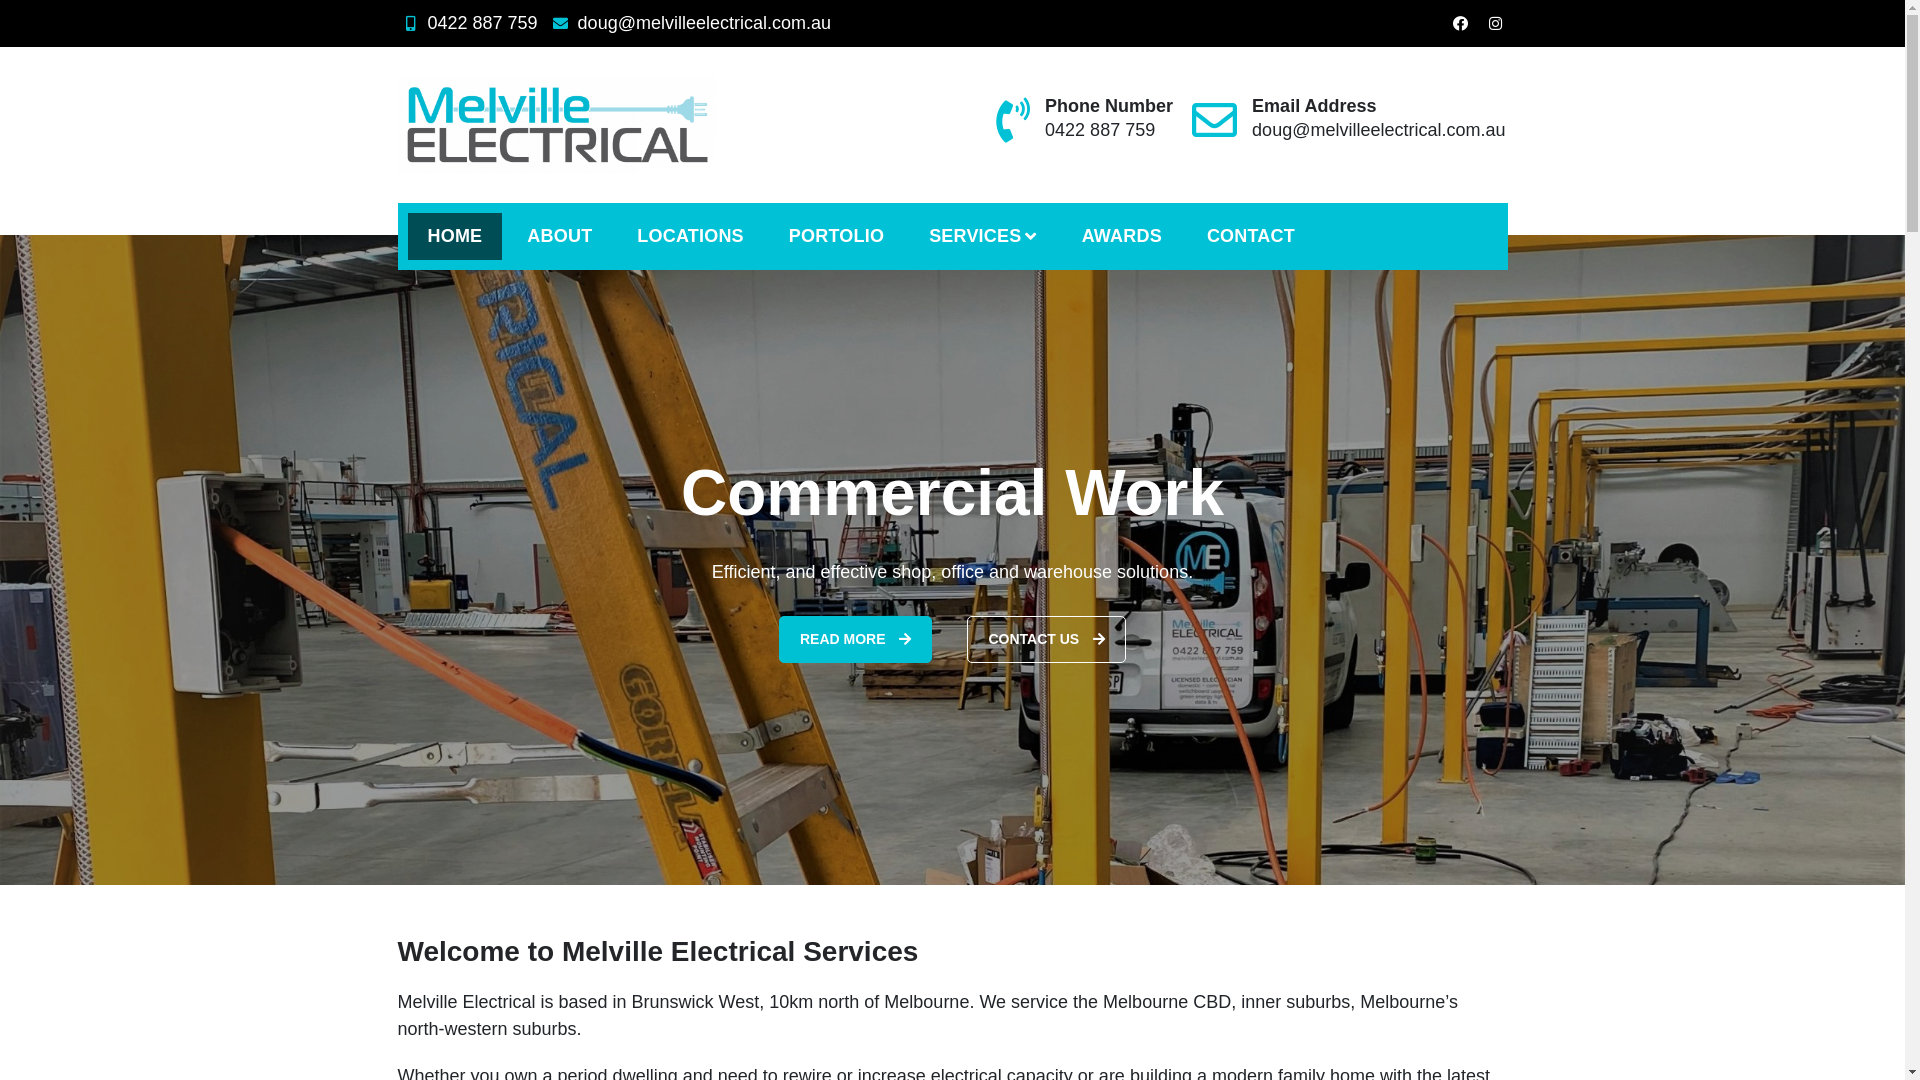  I want to click on SERVICES, so click(983, 236).